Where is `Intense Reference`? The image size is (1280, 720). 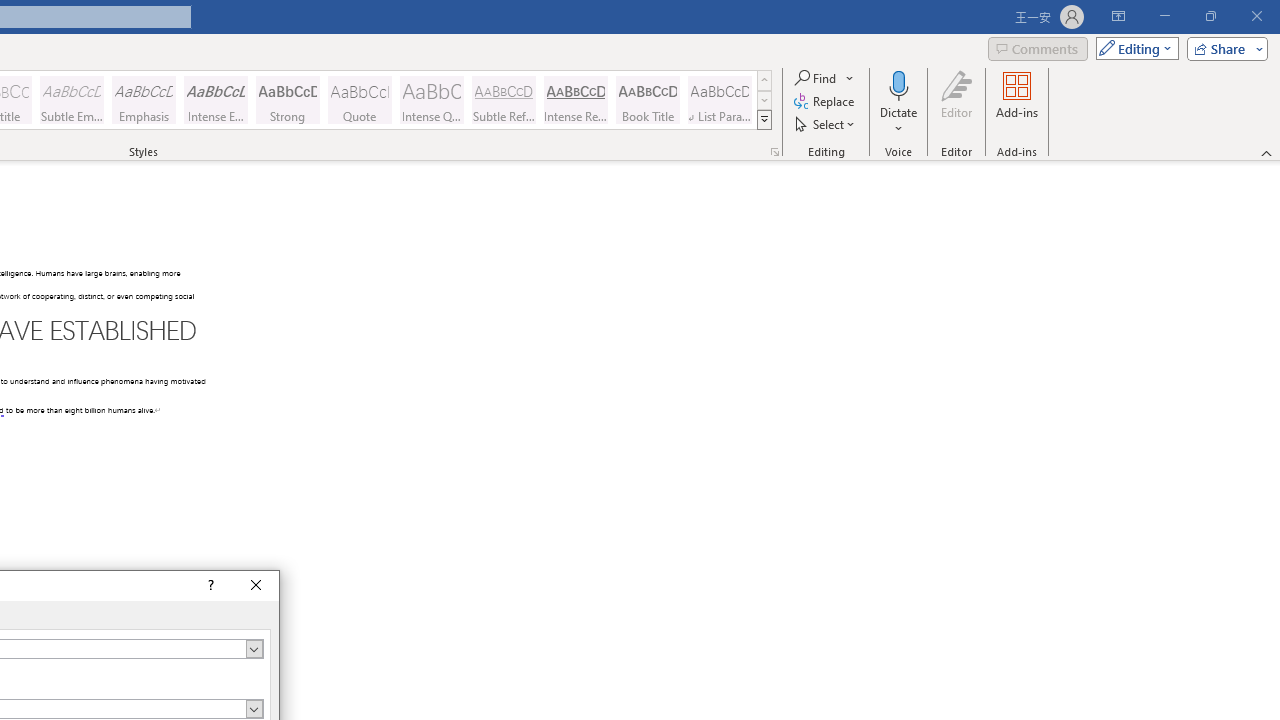
Intense Reference is located at coordinates (576, 100).